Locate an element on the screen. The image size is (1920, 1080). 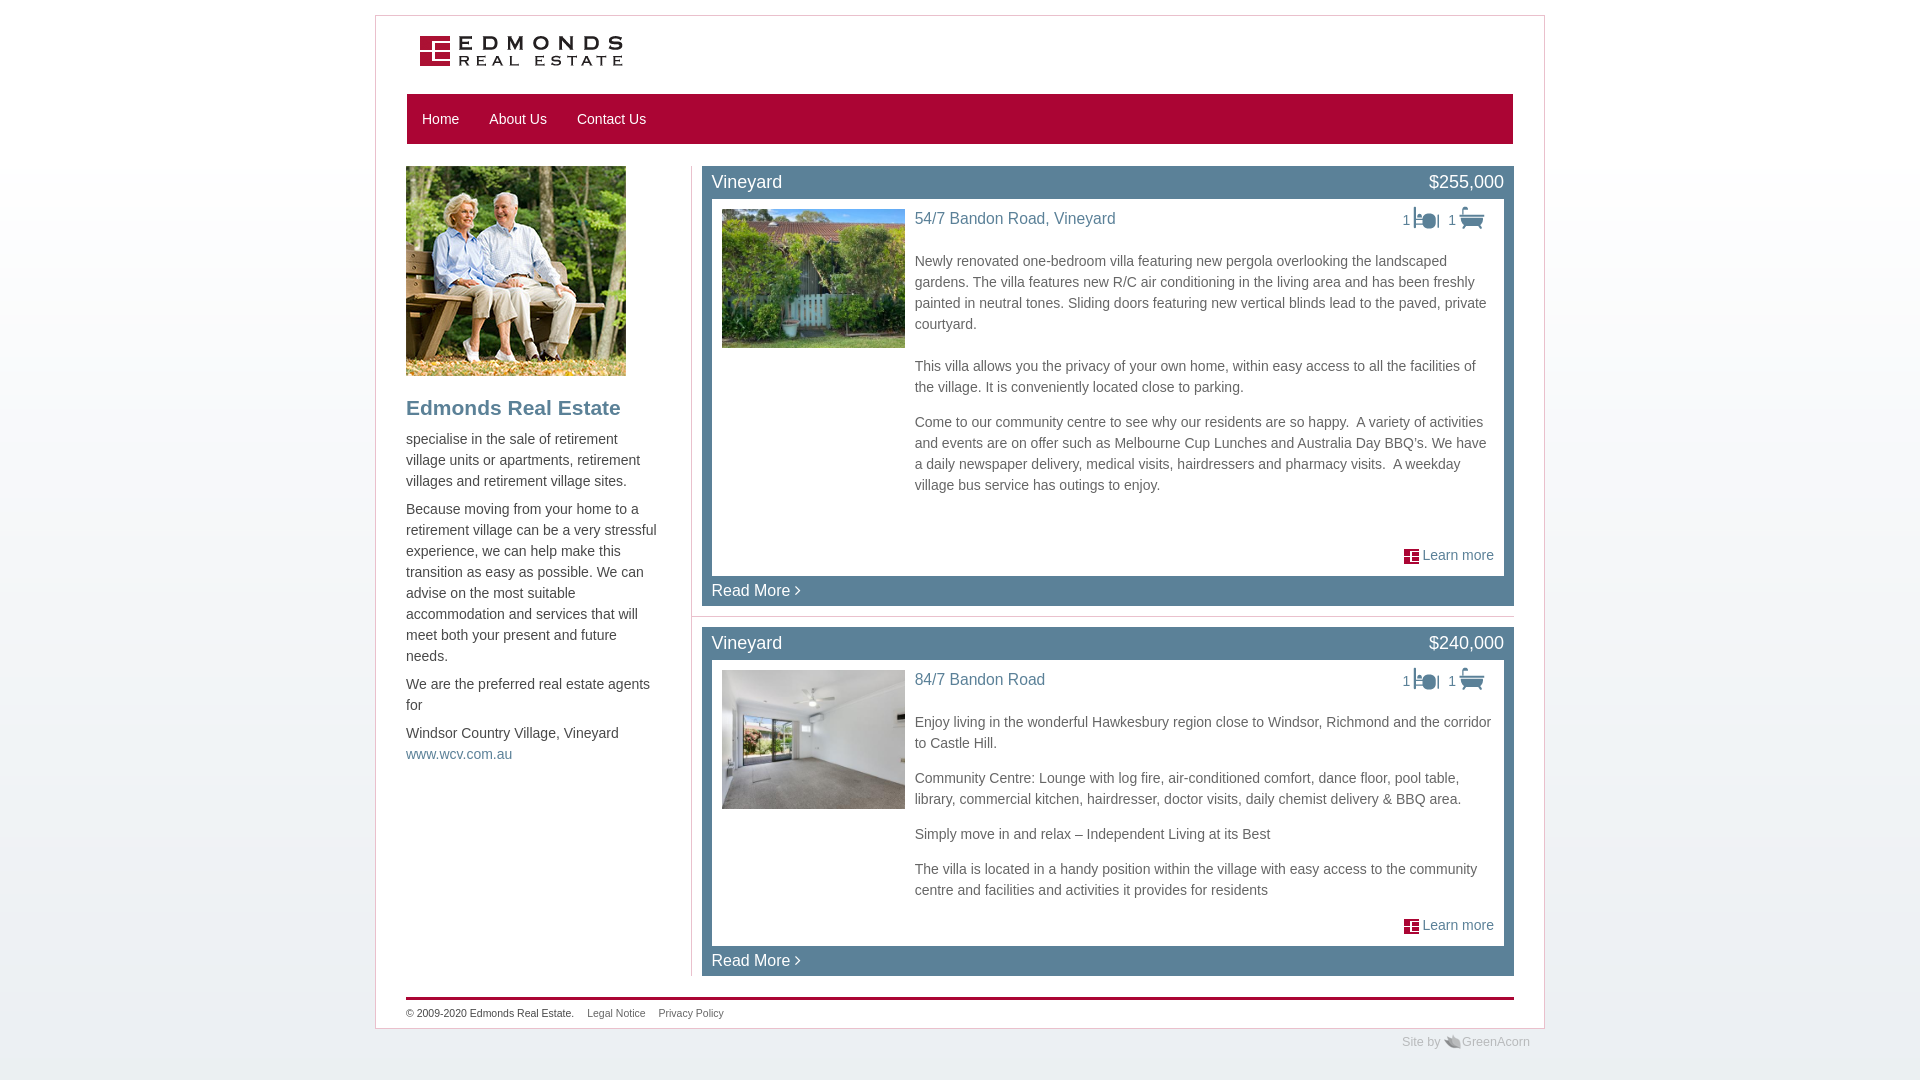
About Us is located at coordinates (518, 119).